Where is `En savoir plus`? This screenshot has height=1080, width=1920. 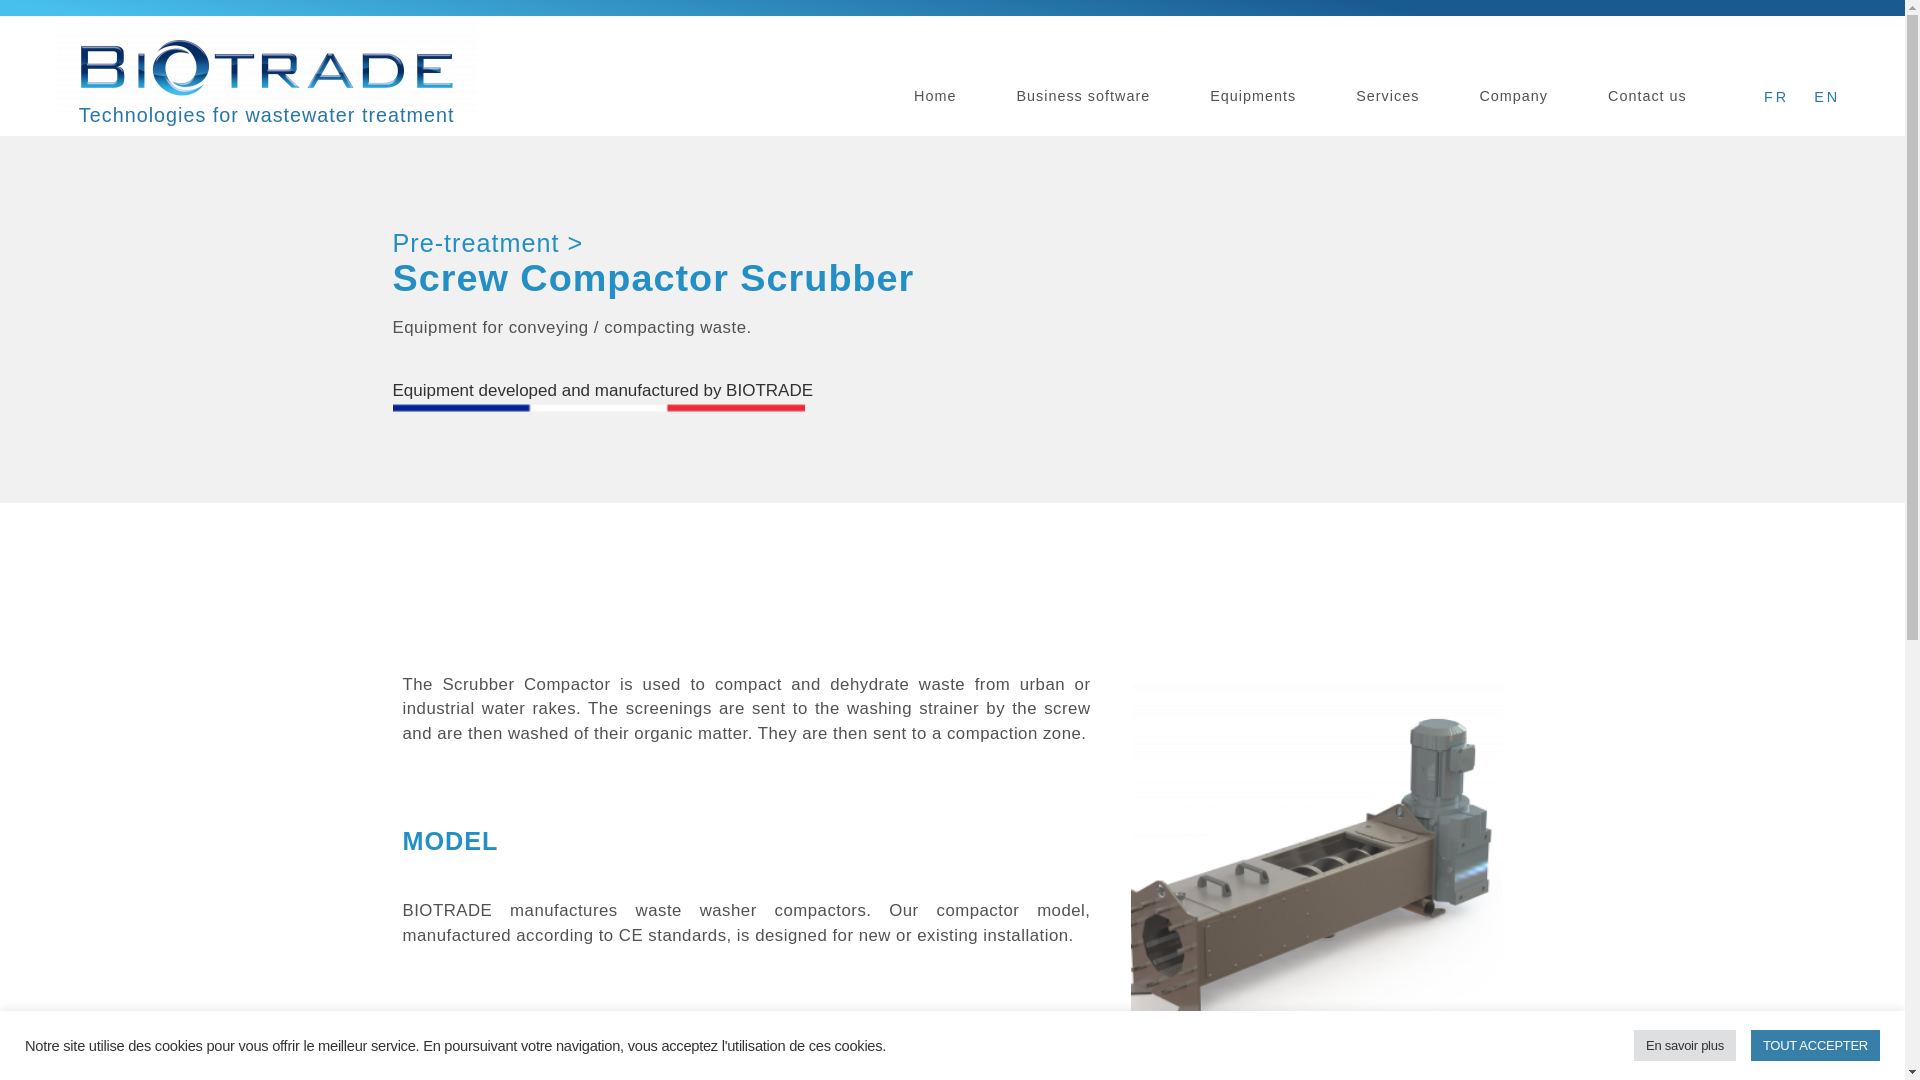
En savoir plus is located at coordinates (1684, 1045).